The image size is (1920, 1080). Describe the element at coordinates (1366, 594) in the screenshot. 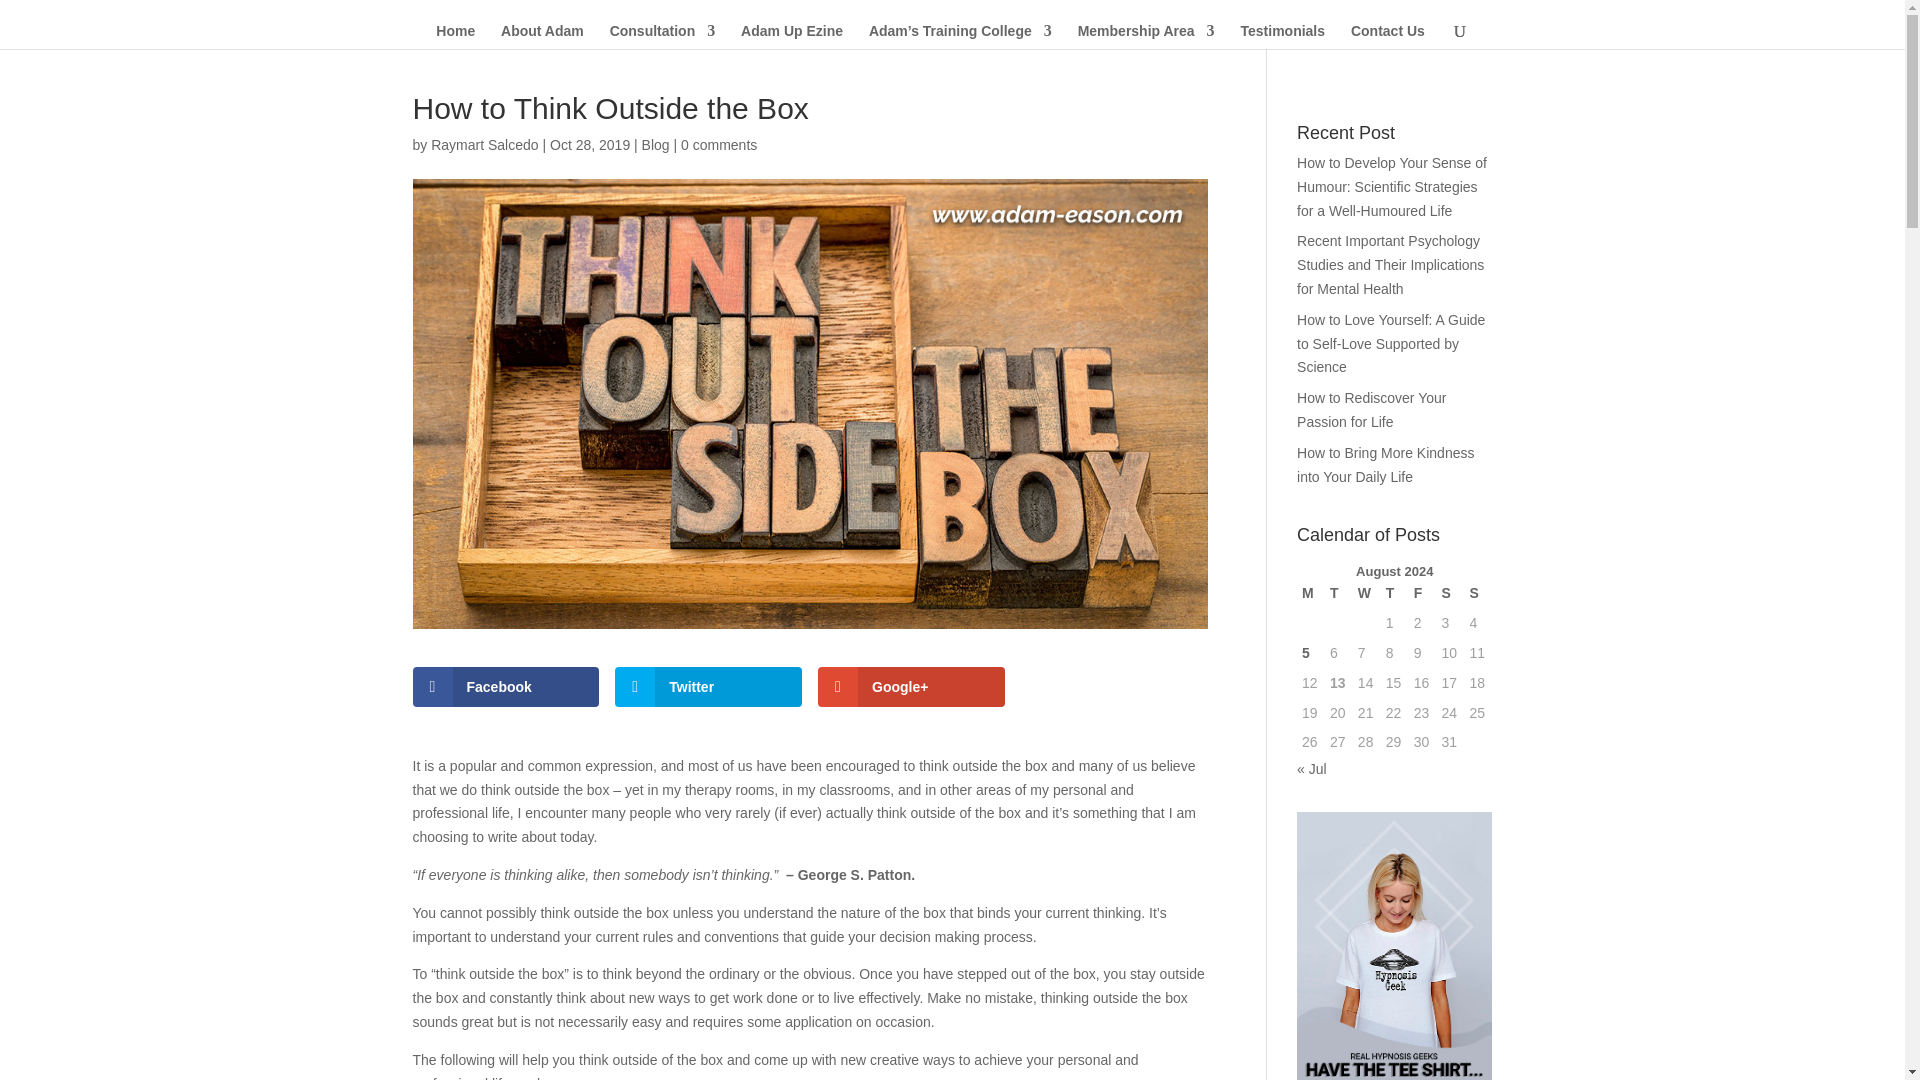

I see `Wednesday` at that location.